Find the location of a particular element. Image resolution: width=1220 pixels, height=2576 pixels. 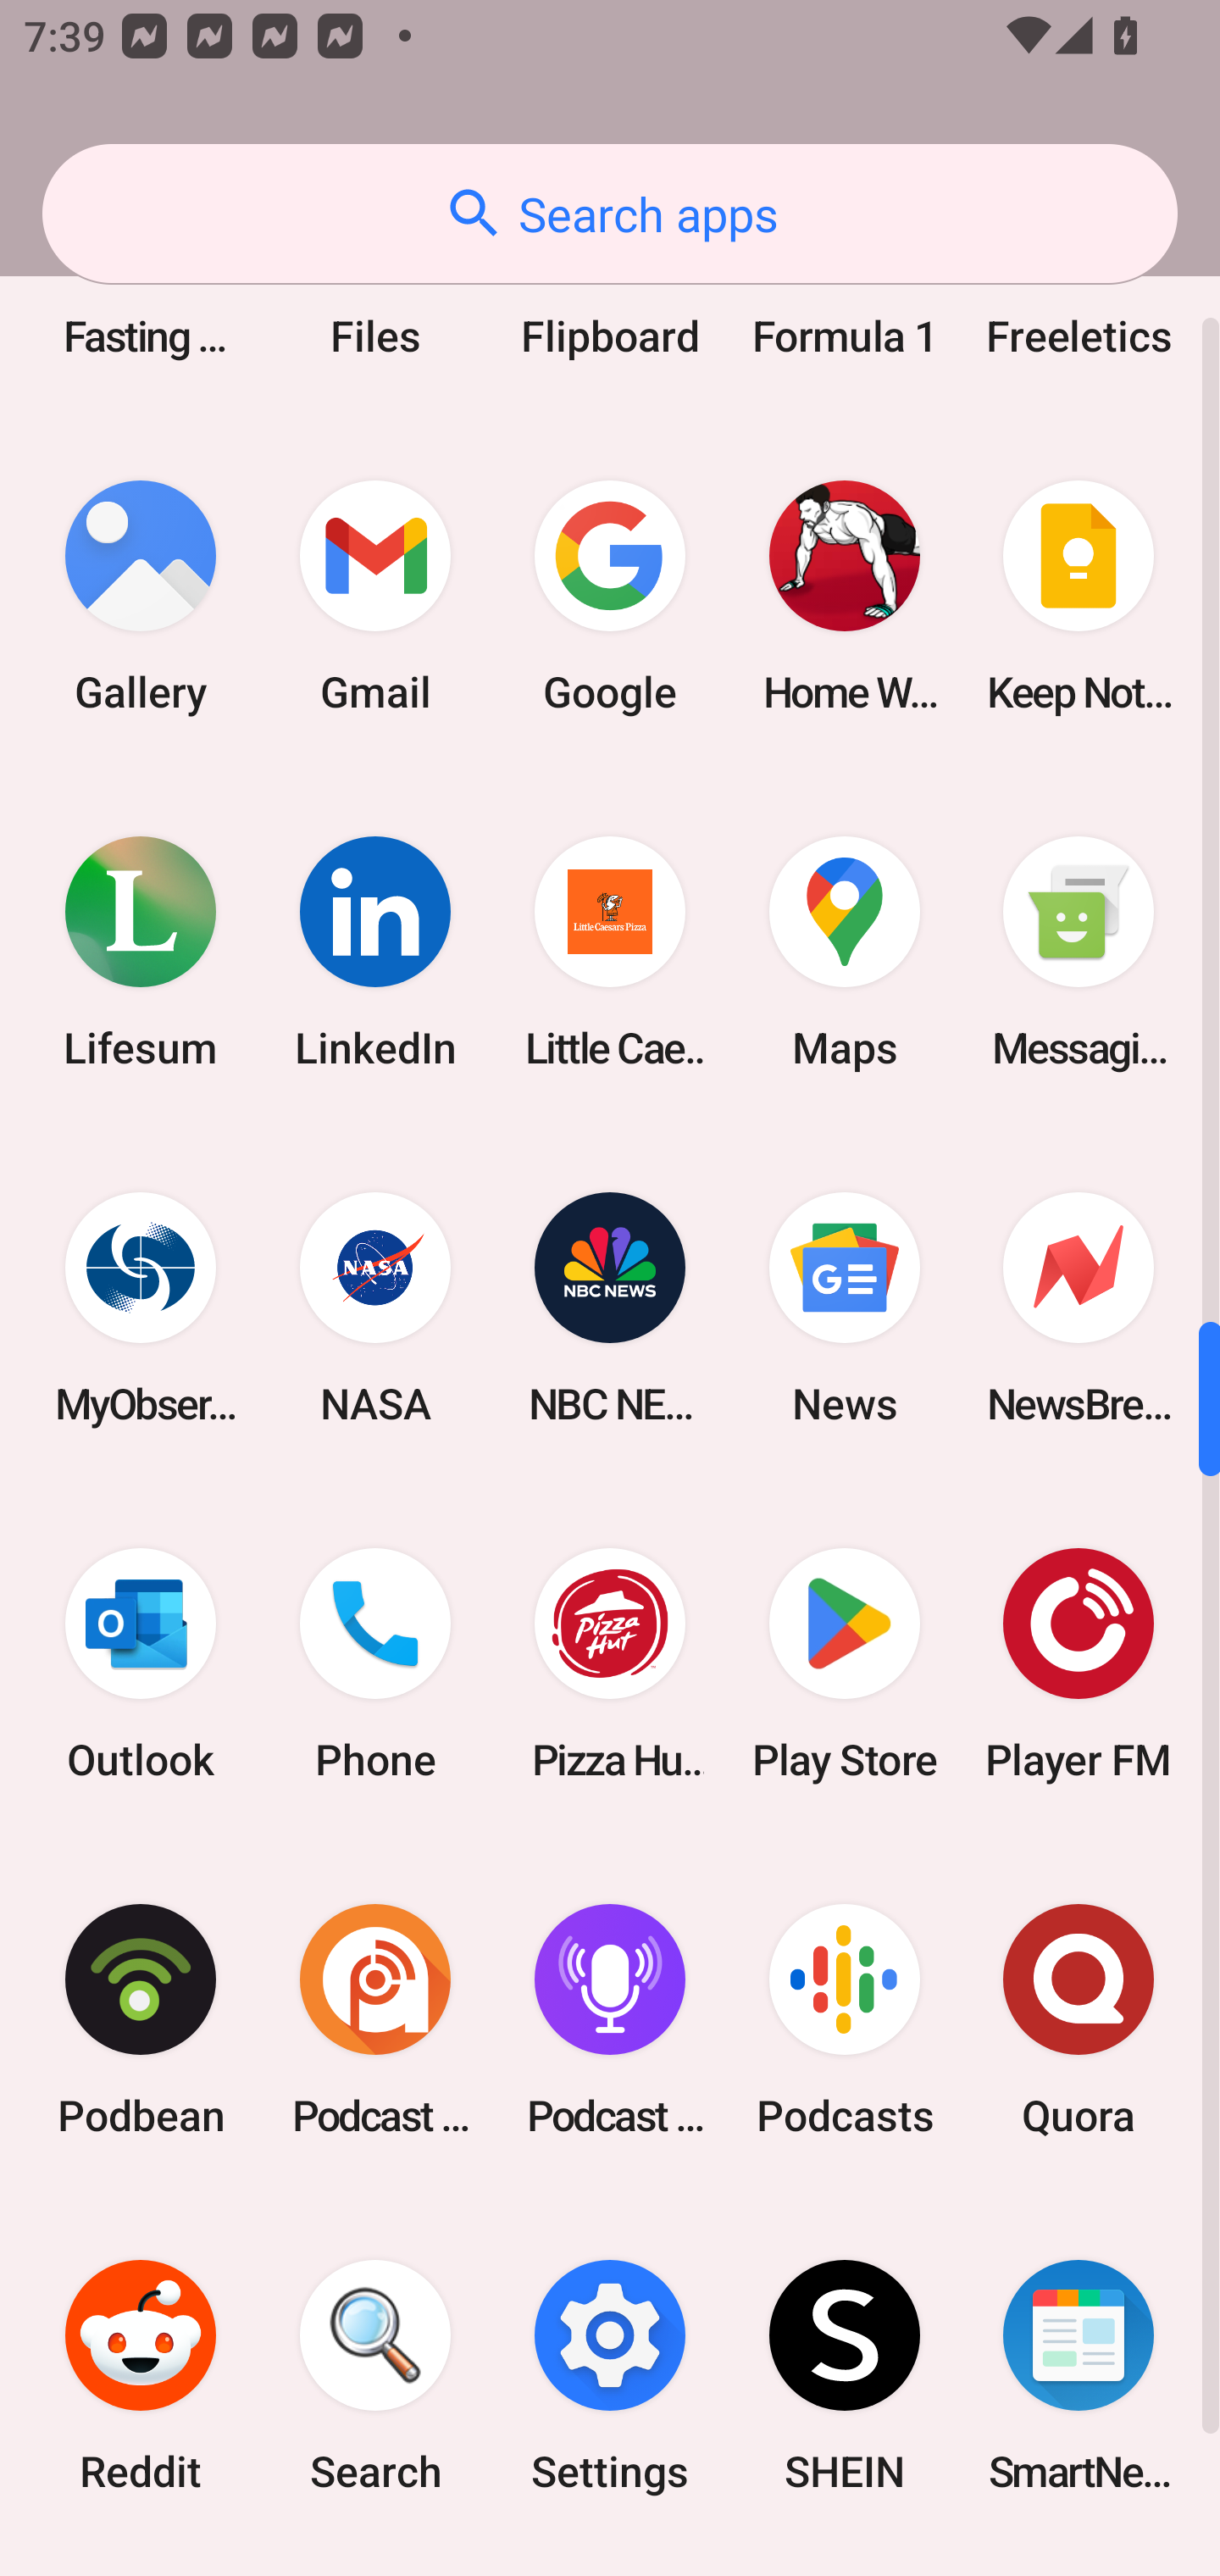

Reddit is located at coordinates (141, 2374).